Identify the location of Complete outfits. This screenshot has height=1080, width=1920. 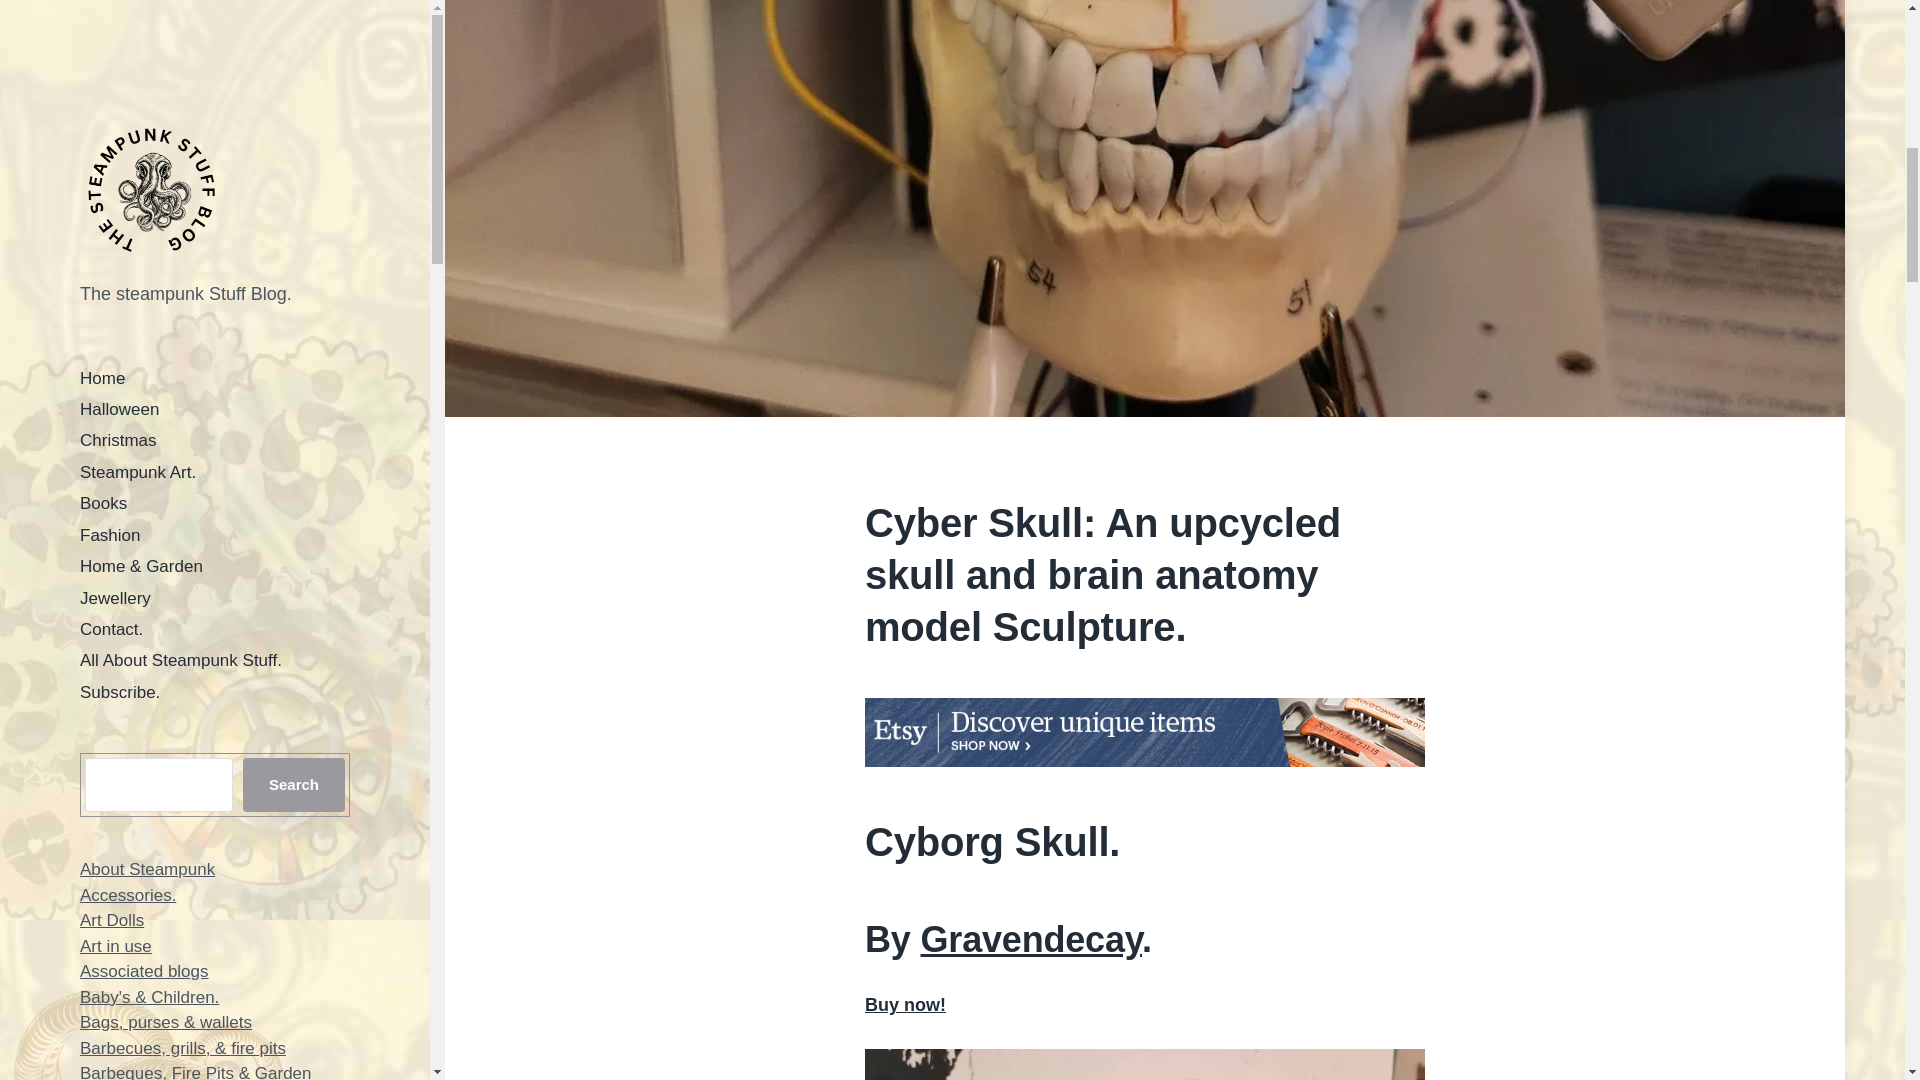
(142, 248).